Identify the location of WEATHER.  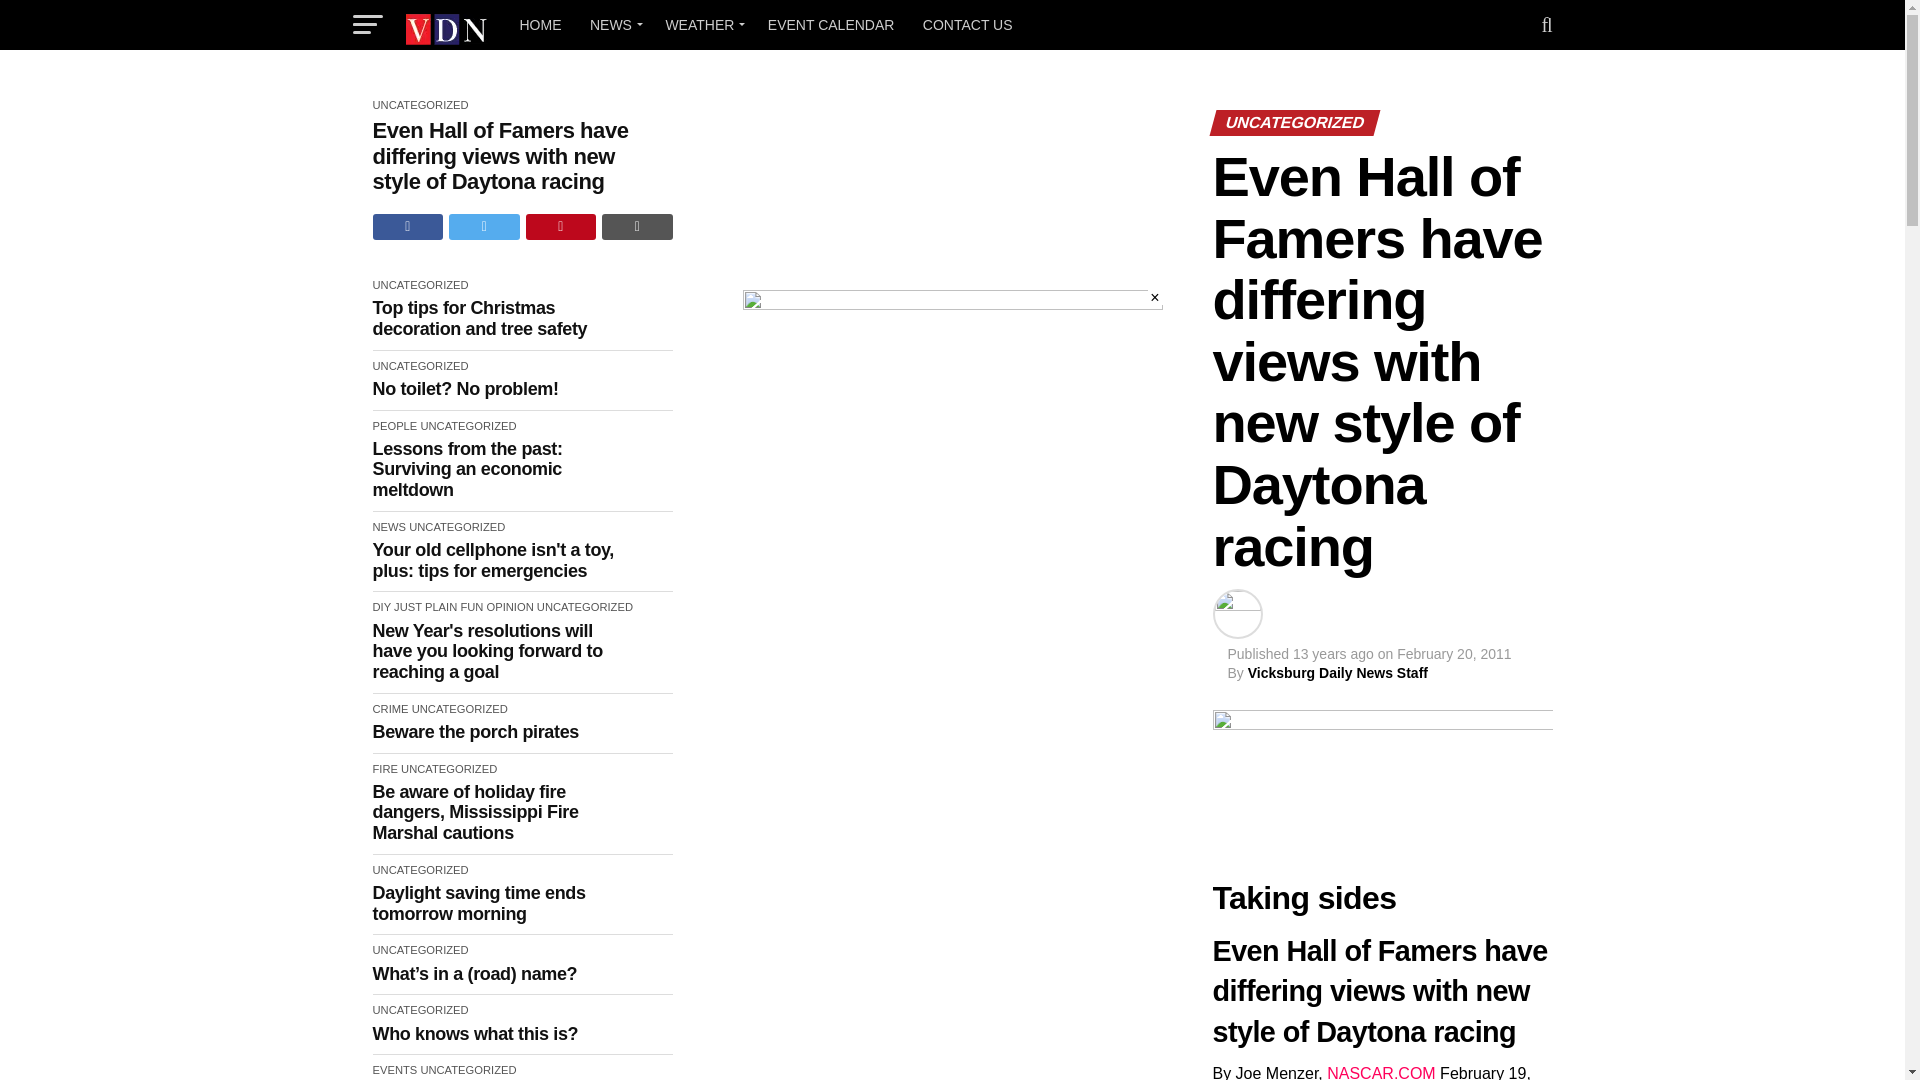
(701, 24).